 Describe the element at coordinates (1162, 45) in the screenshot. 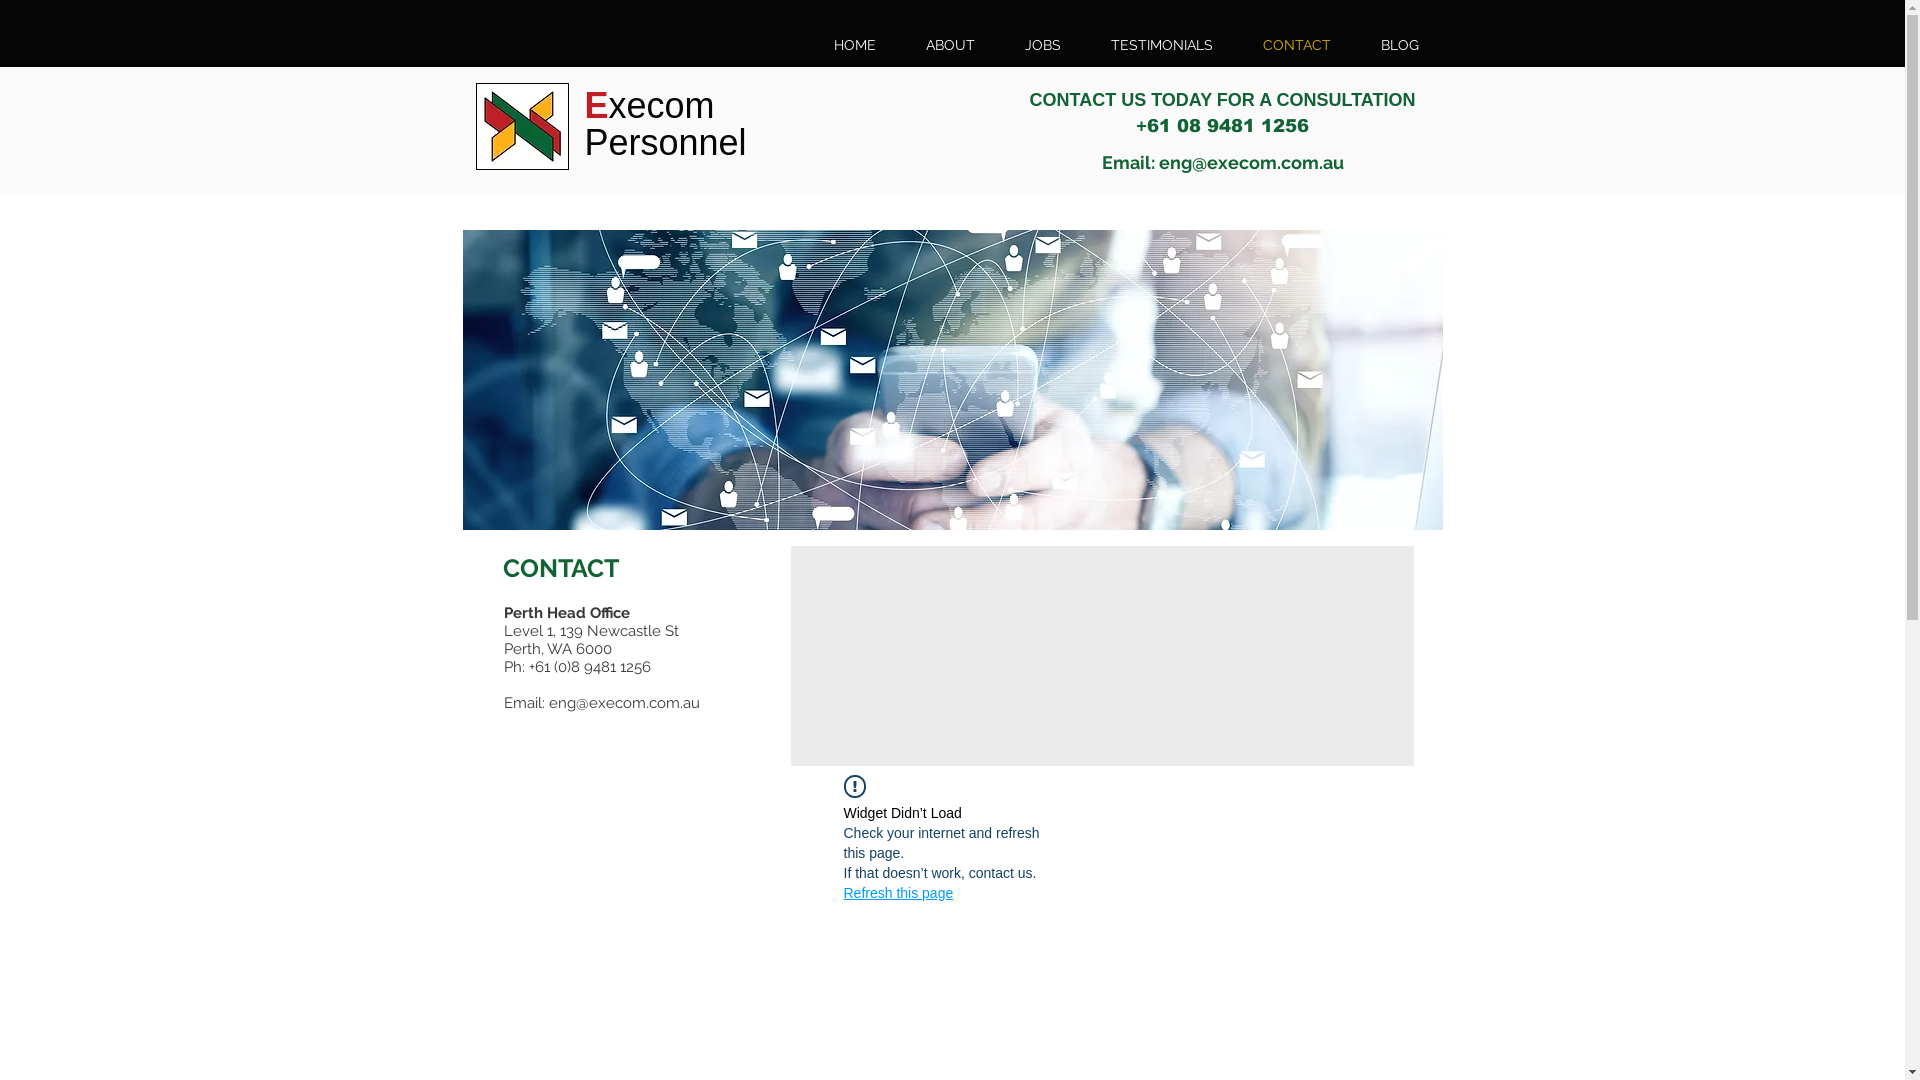

I see `TESTIMONIALS` at that location.